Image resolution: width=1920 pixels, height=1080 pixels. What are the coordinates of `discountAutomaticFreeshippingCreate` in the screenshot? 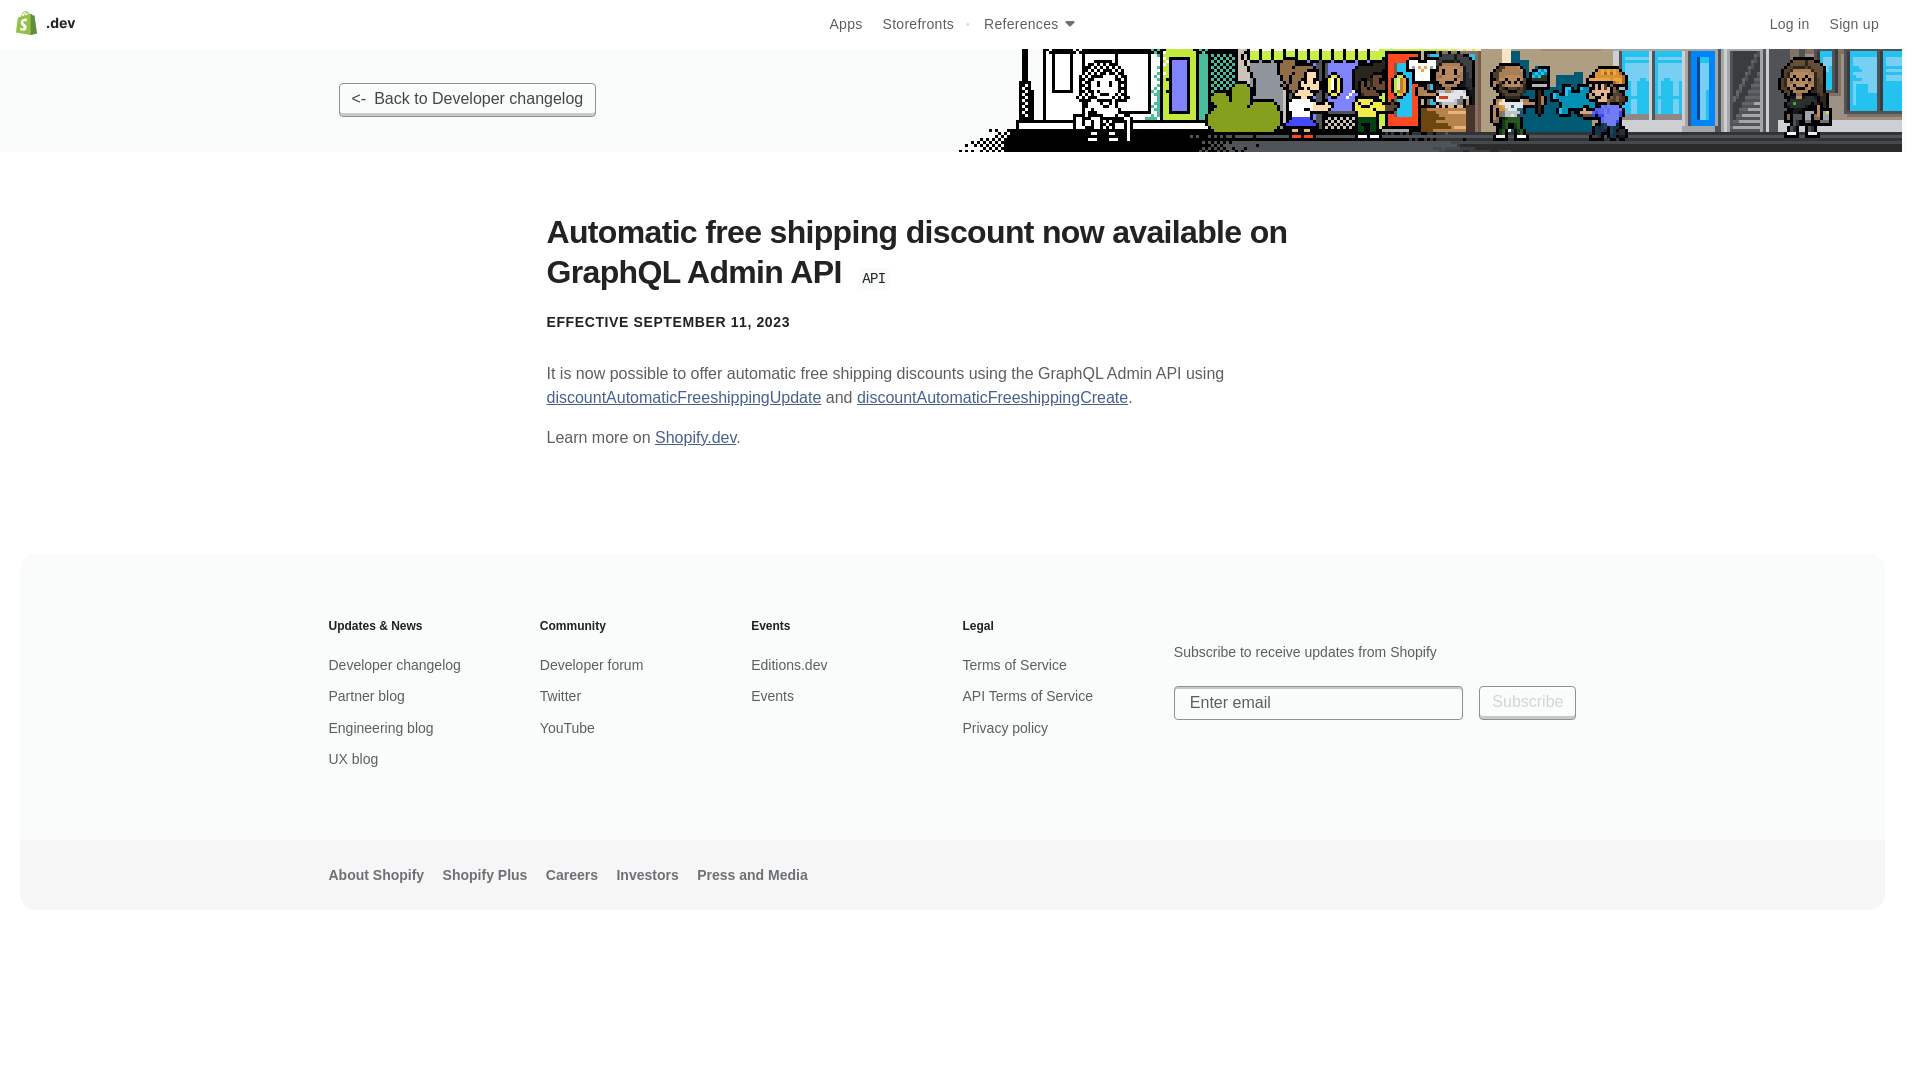 It's located at (992, 397).